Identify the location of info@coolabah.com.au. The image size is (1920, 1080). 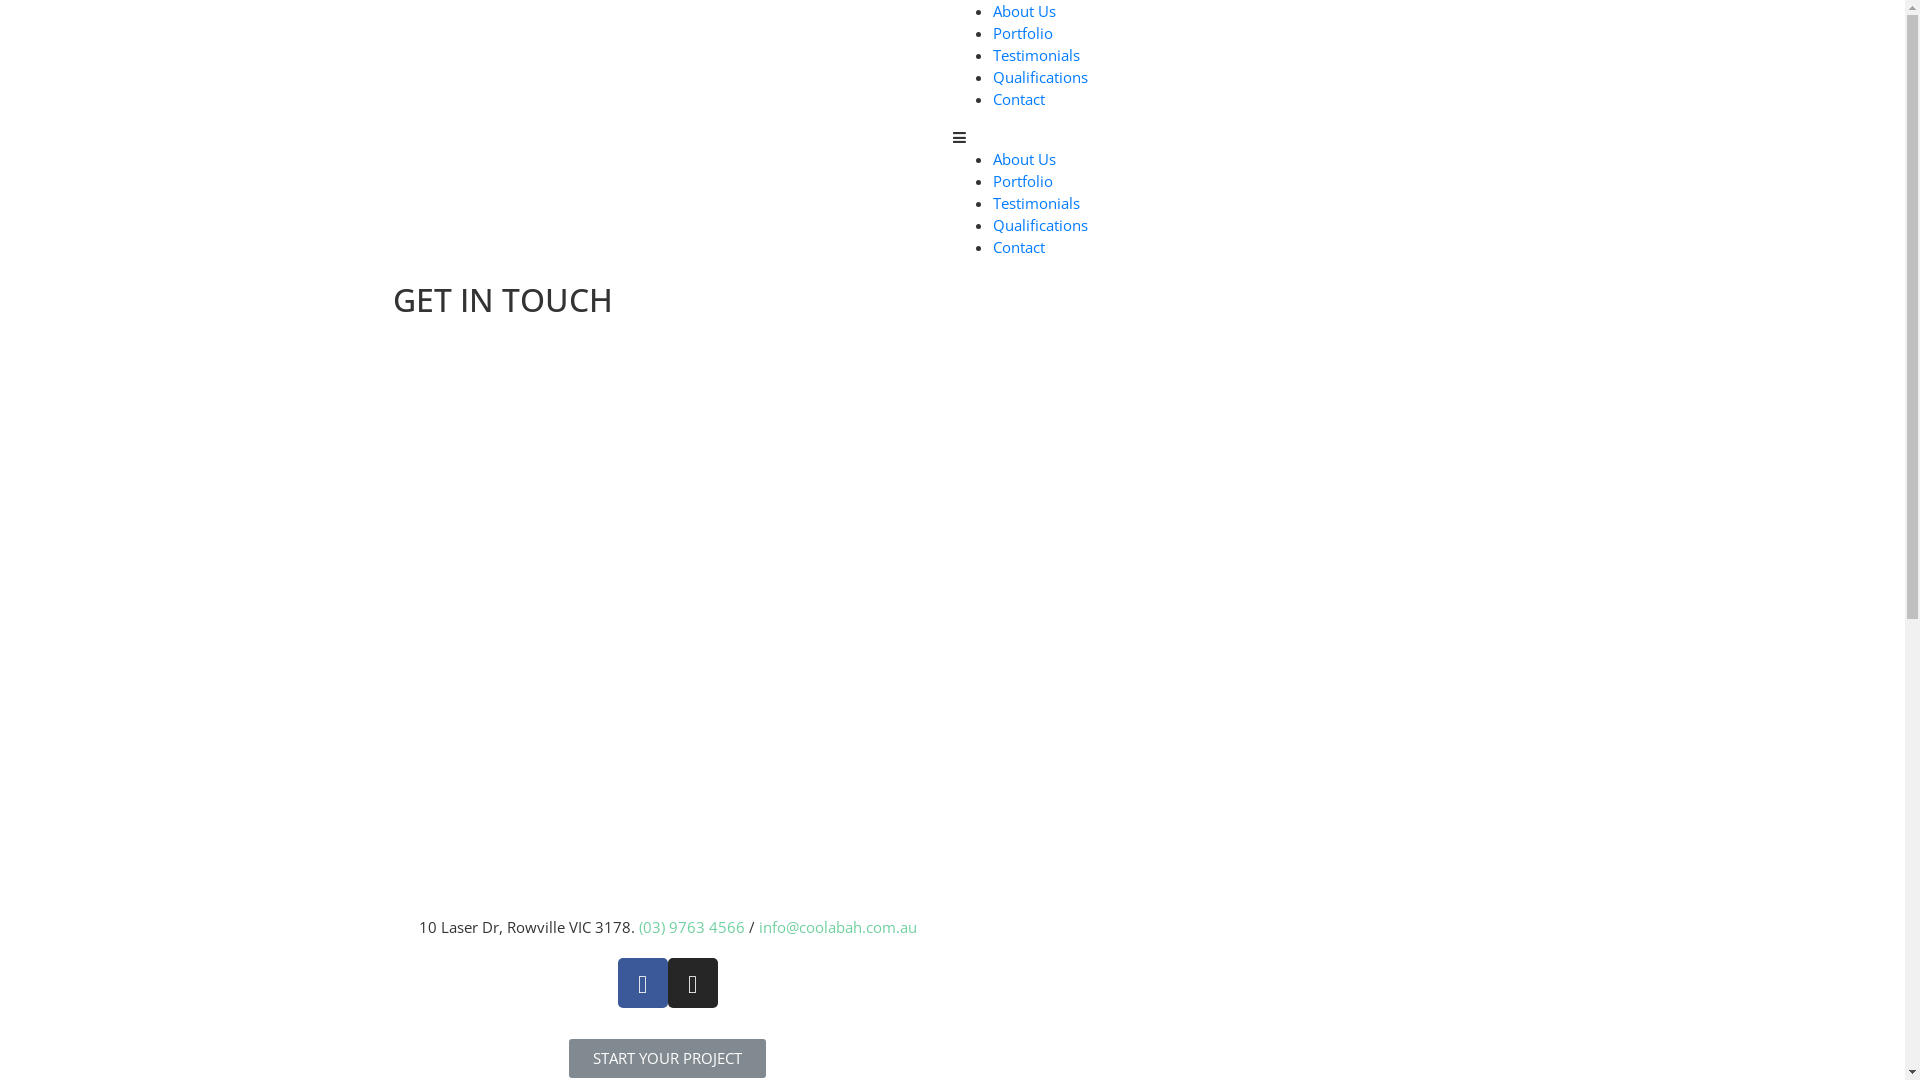
(837, 927).